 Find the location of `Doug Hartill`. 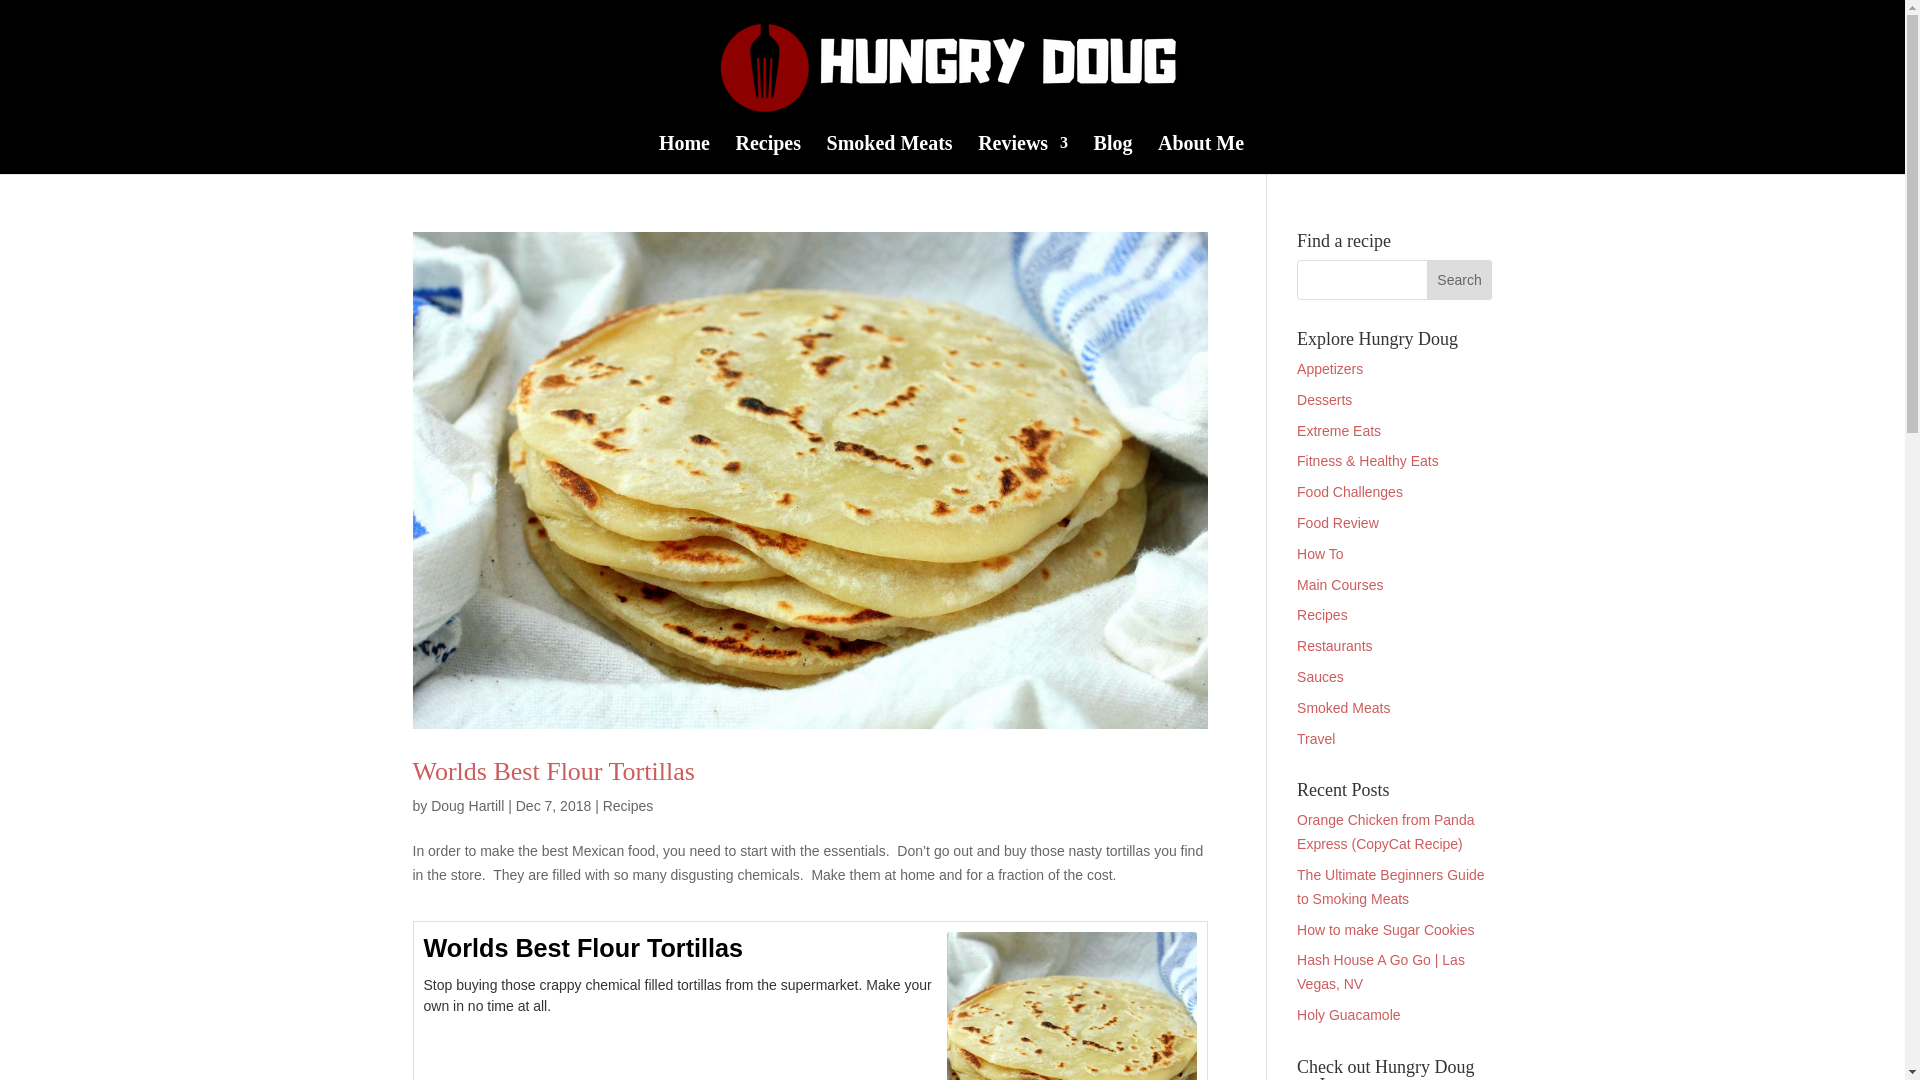

Doug Hartill is located at coordinates (466, 806).